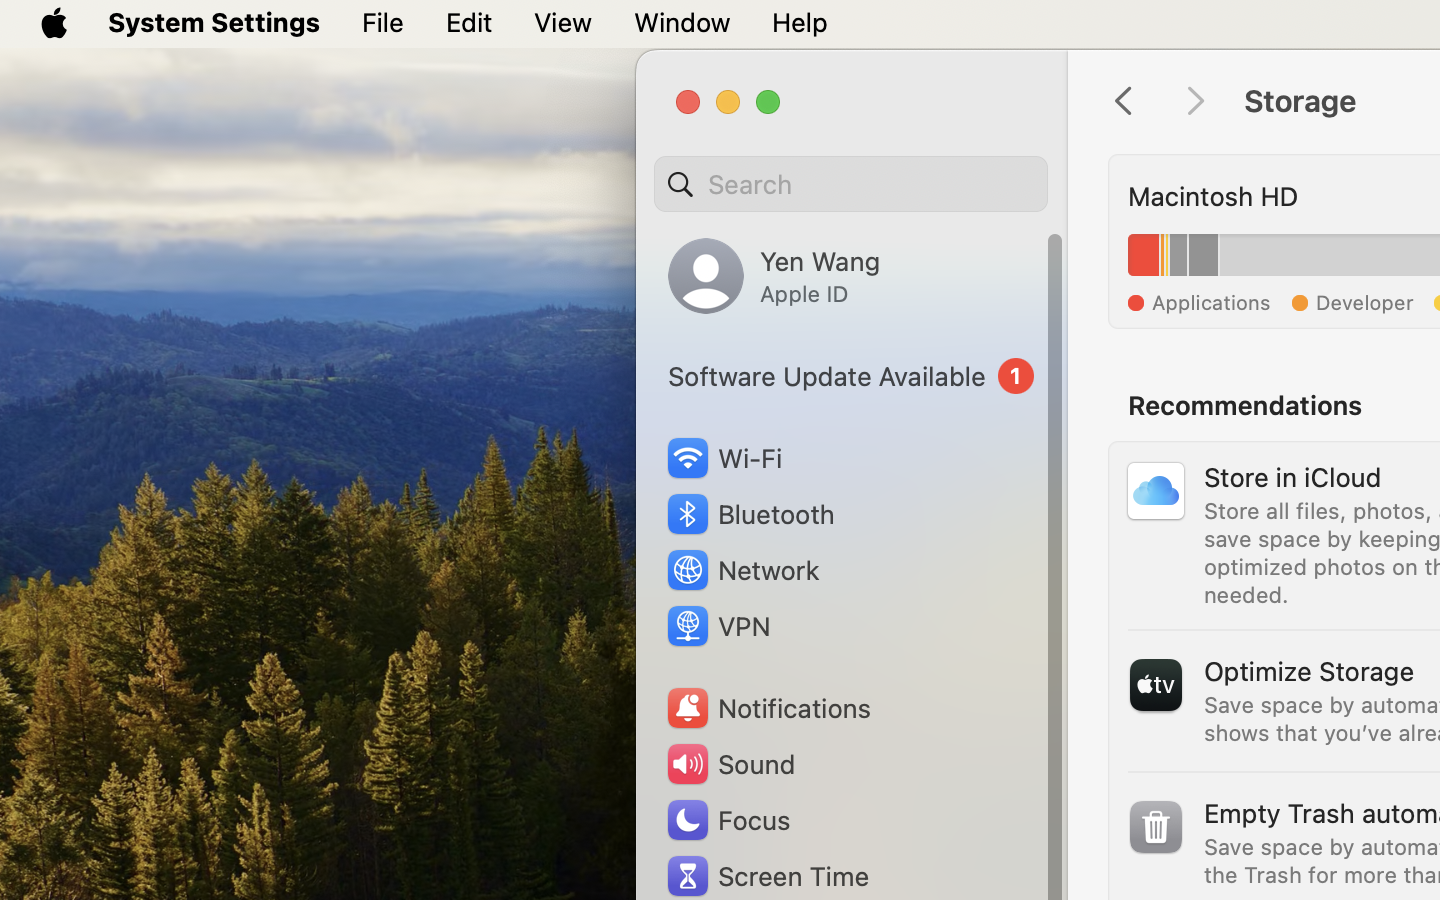  I want to click on Focus, so click(727, 820).